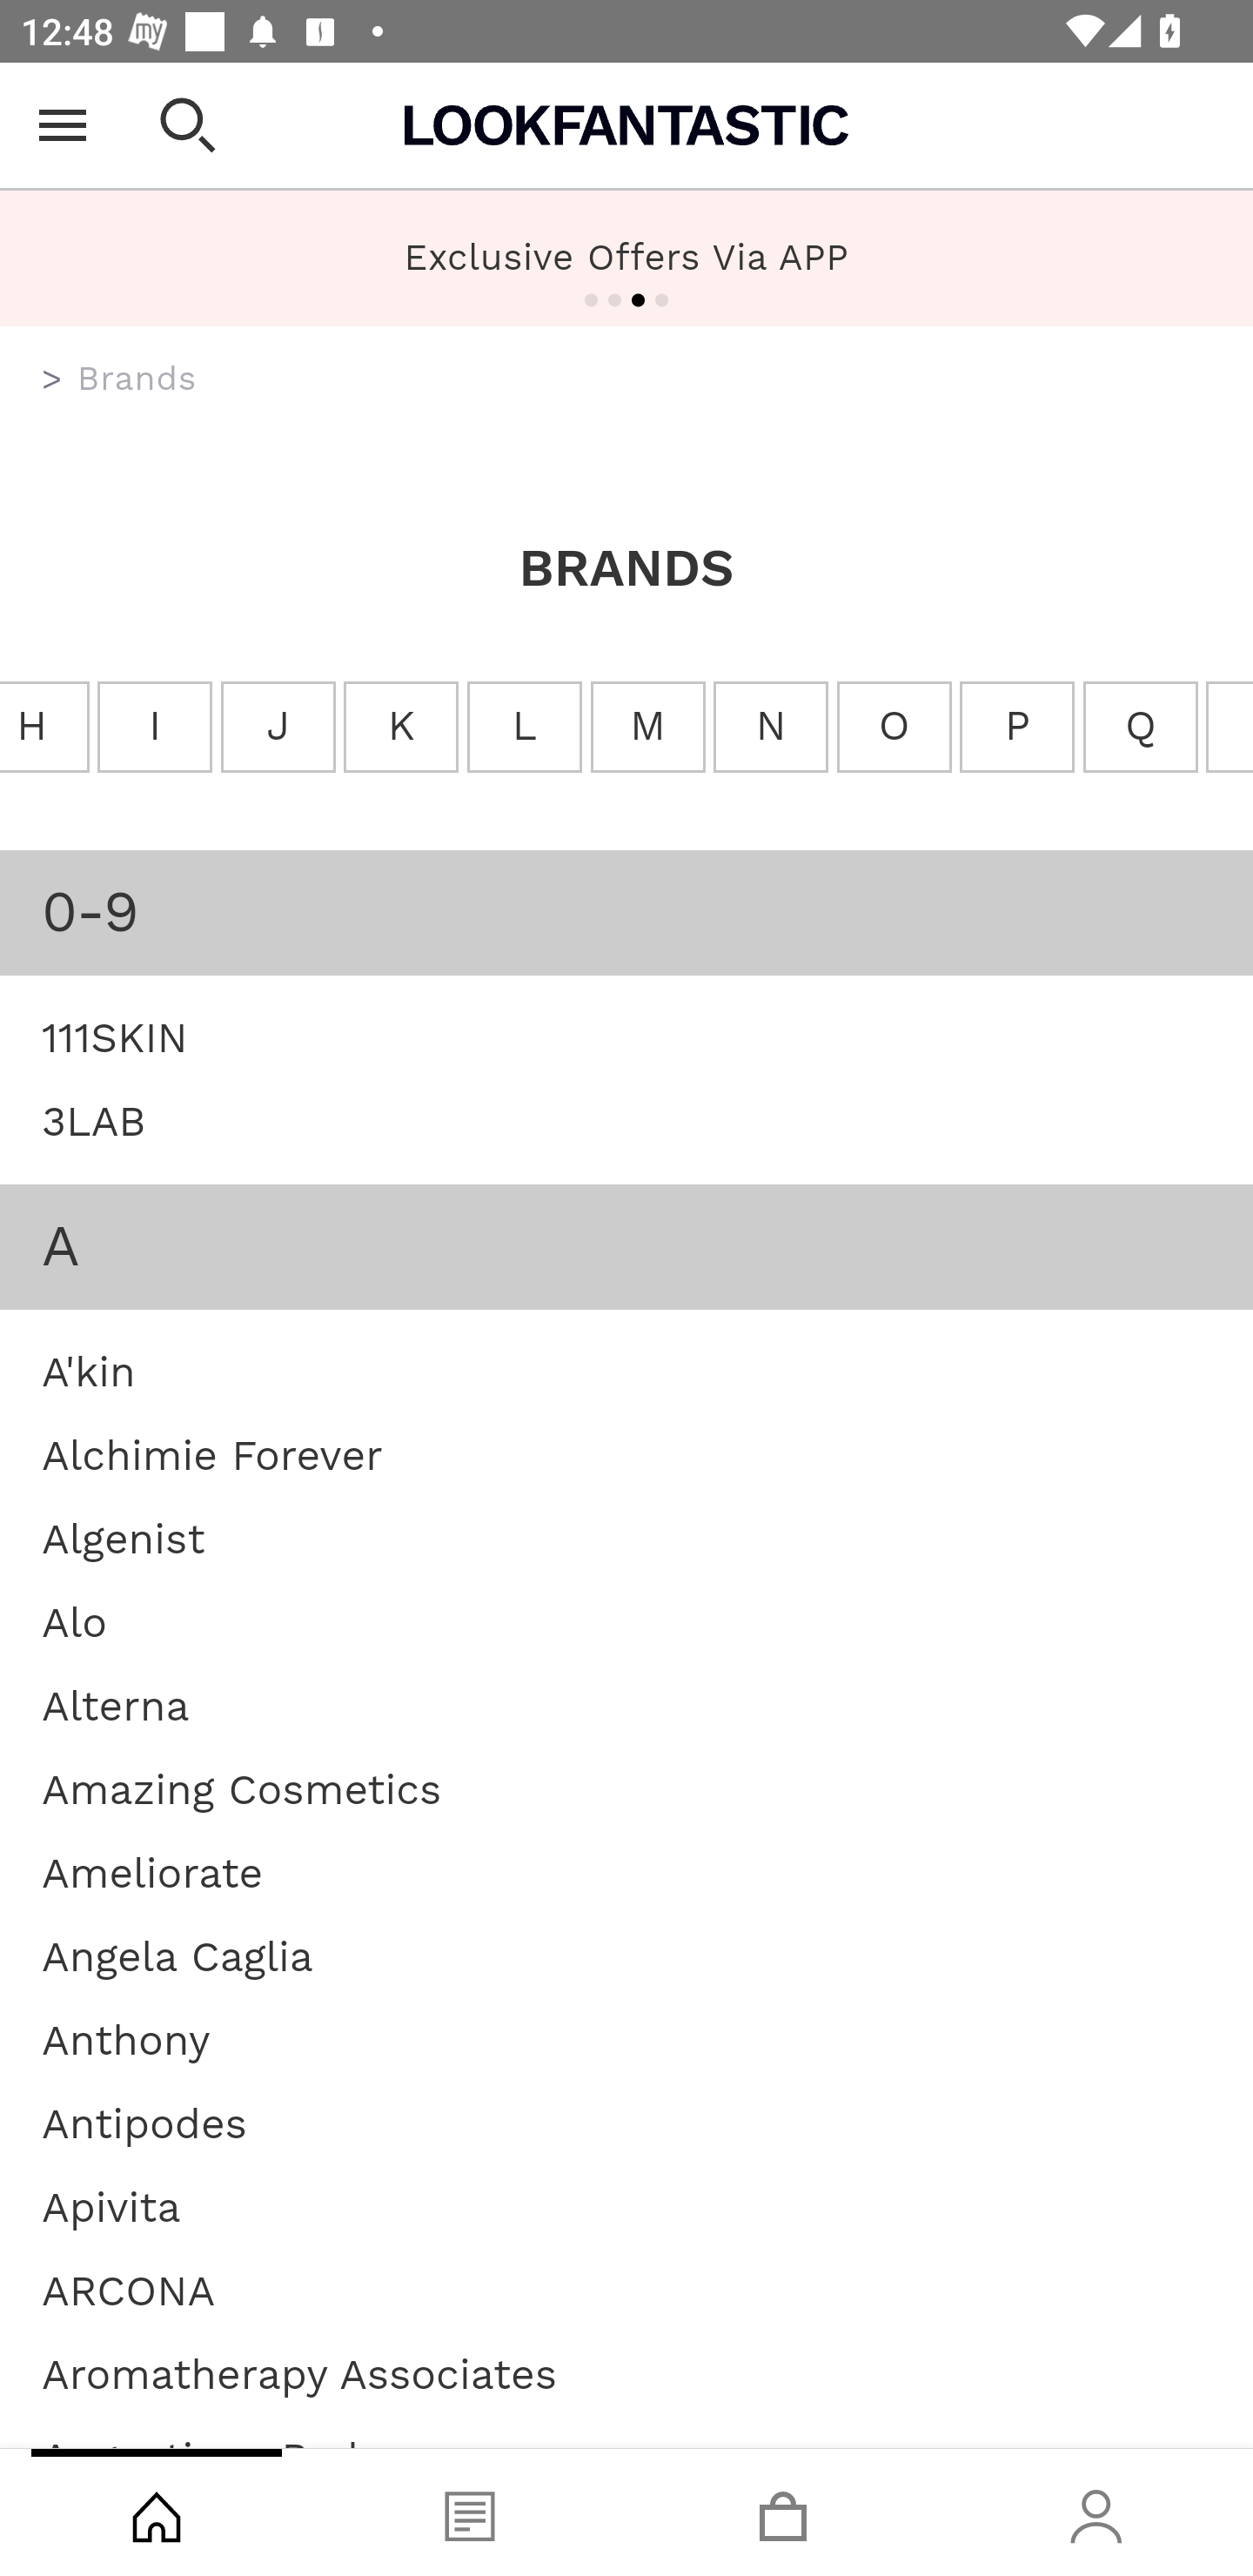  What do you see at coordinates (278, 728) in the screenshot?
I see `J` at bounding box center [278, 728].